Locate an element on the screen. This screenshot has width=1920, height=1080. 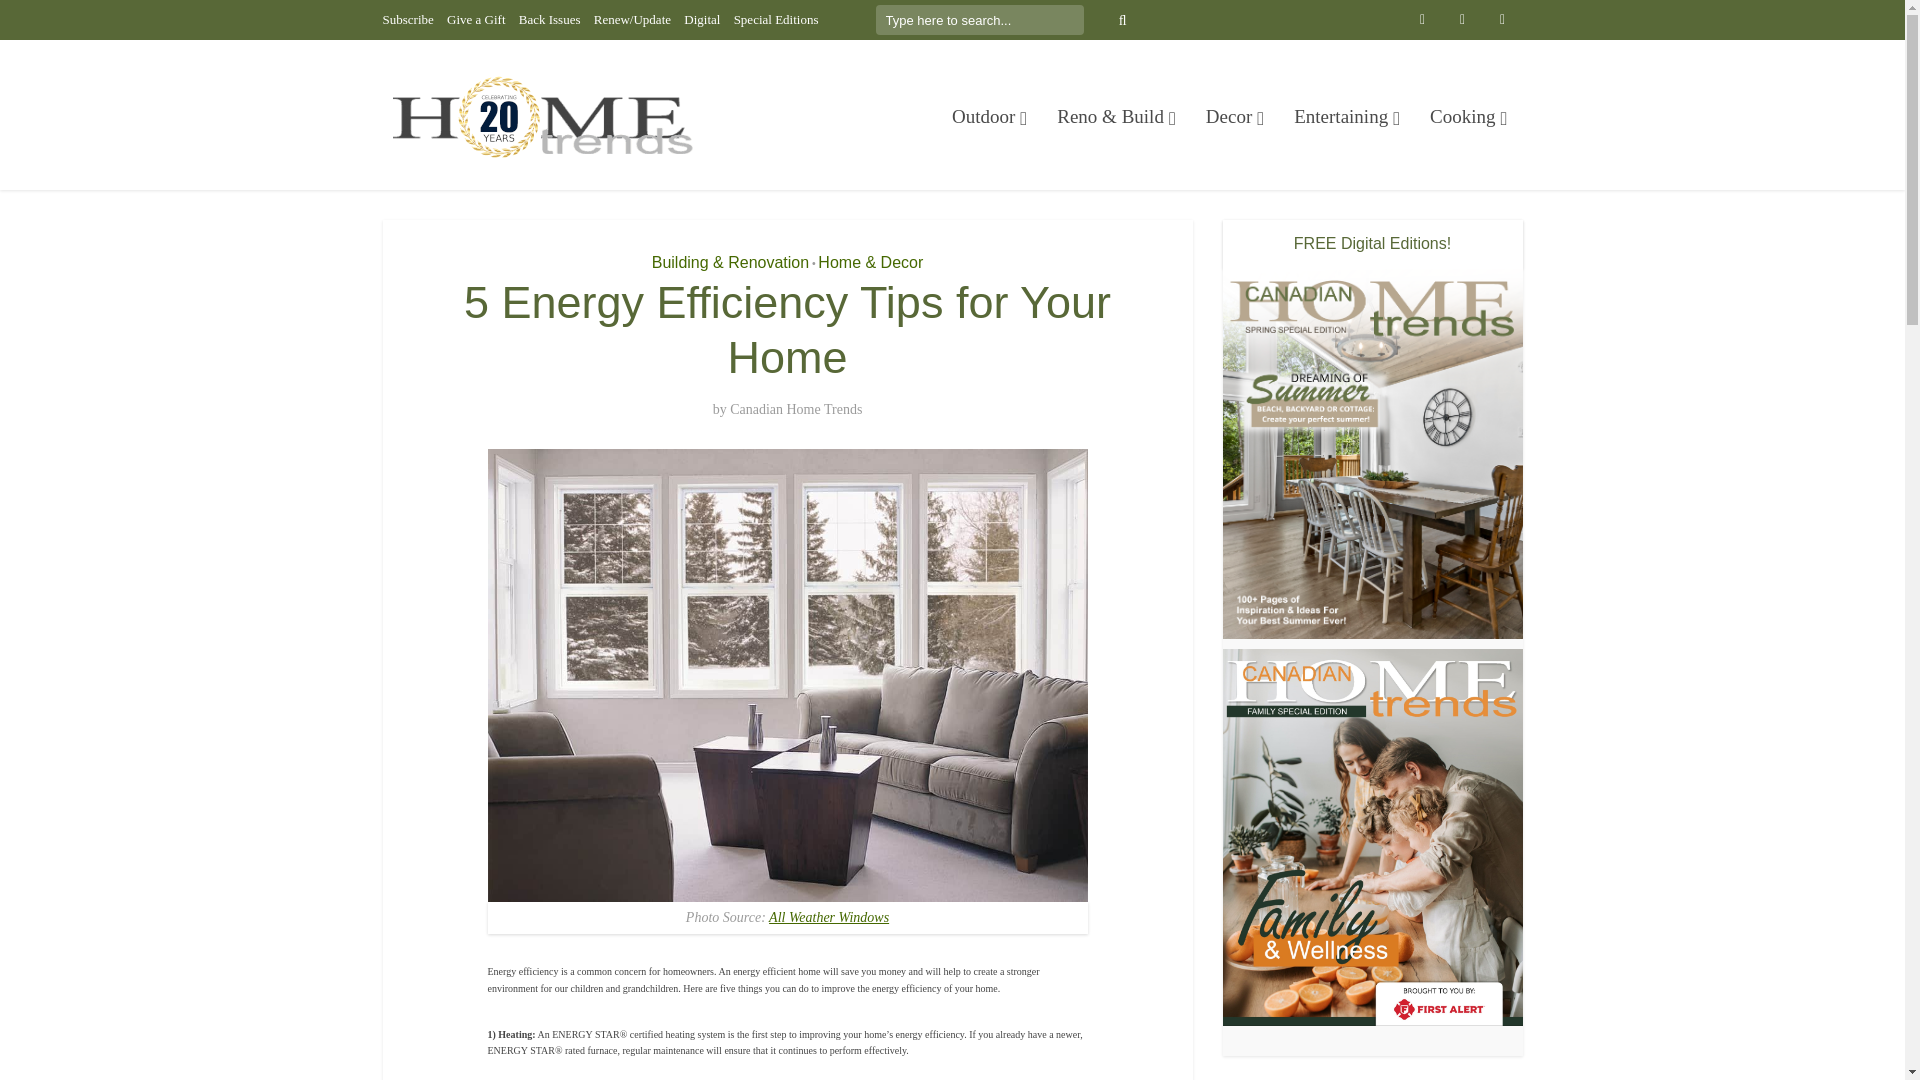
Give a Gift is located at coordinates (476, 19).